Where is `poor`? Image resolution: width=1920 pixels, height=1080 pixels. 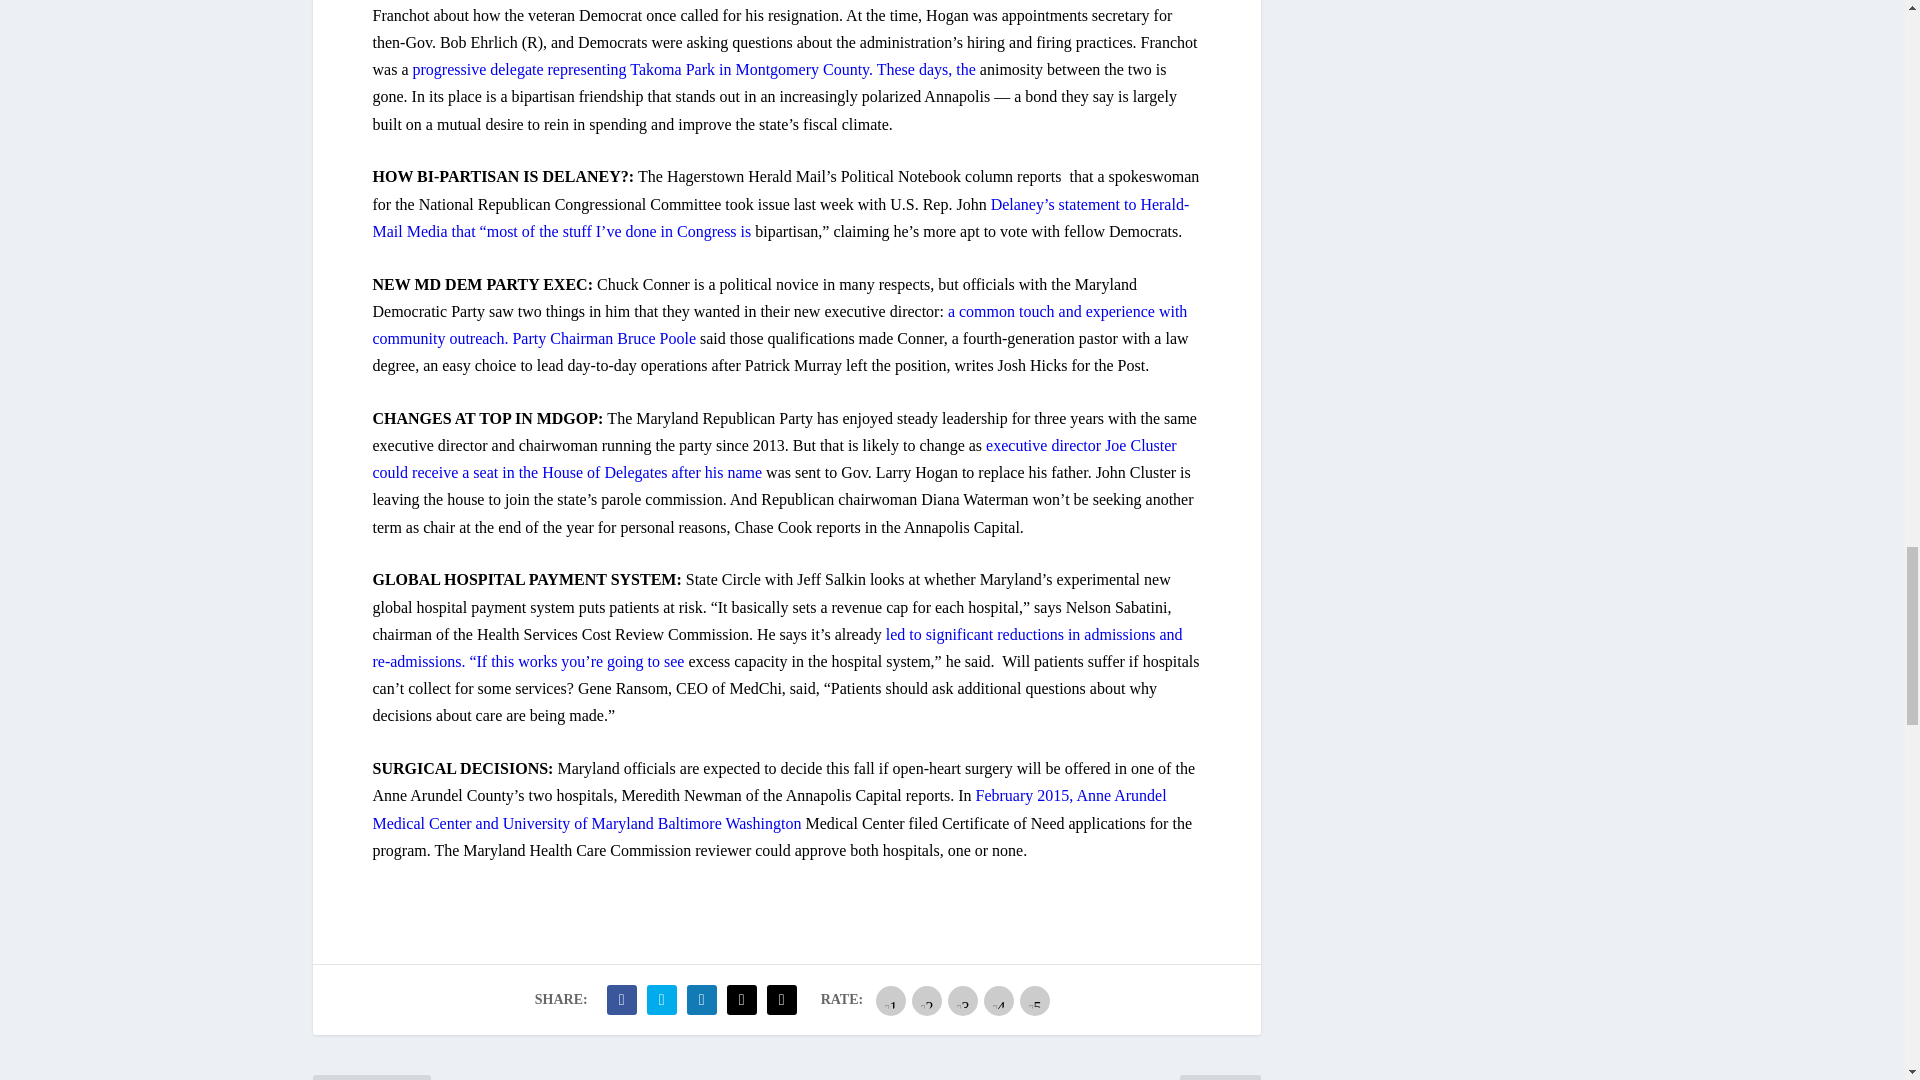
poor is located at coordinates (927, 1001).